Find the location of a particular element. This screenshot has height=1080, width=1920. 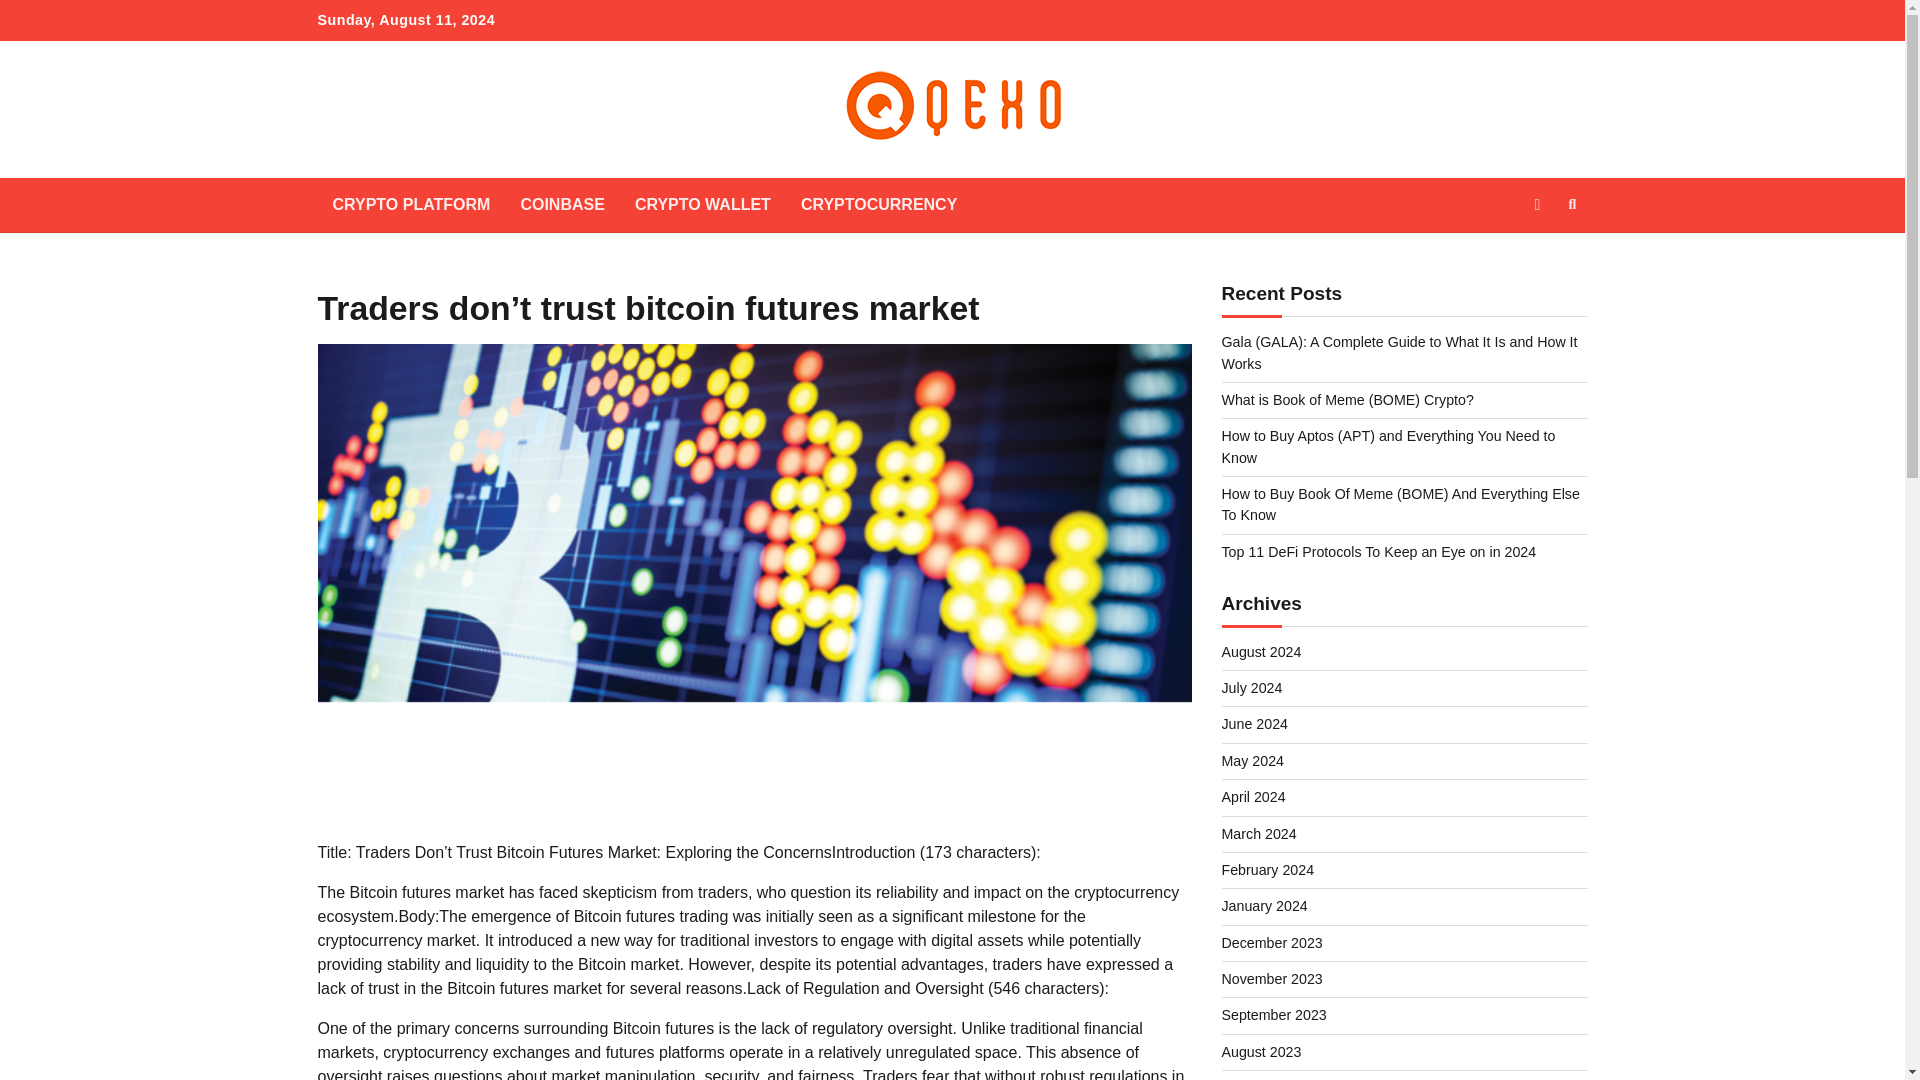

CRYPTOCURRENCY is located at coordinates (878, 205).